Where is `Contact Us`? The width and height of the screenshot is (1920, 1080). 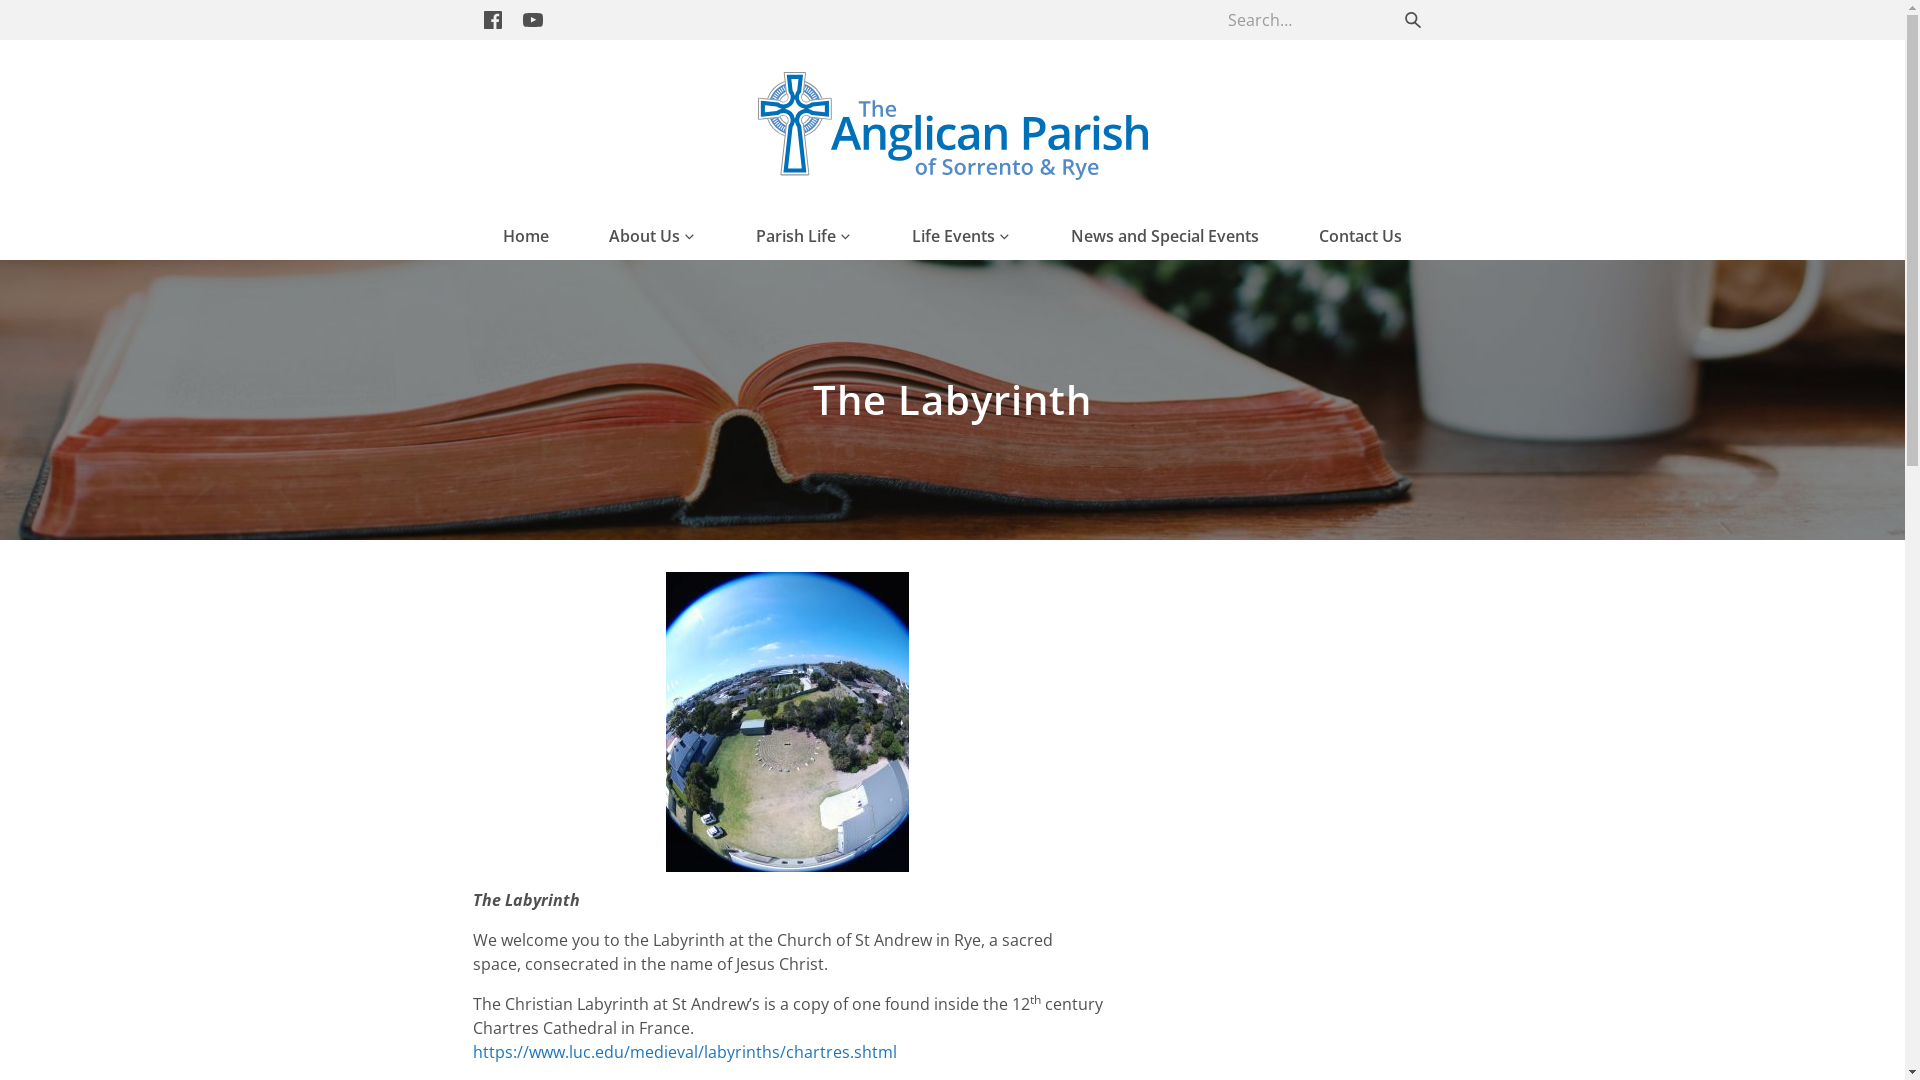
Contact Us is located at coordinates (1360, 236).